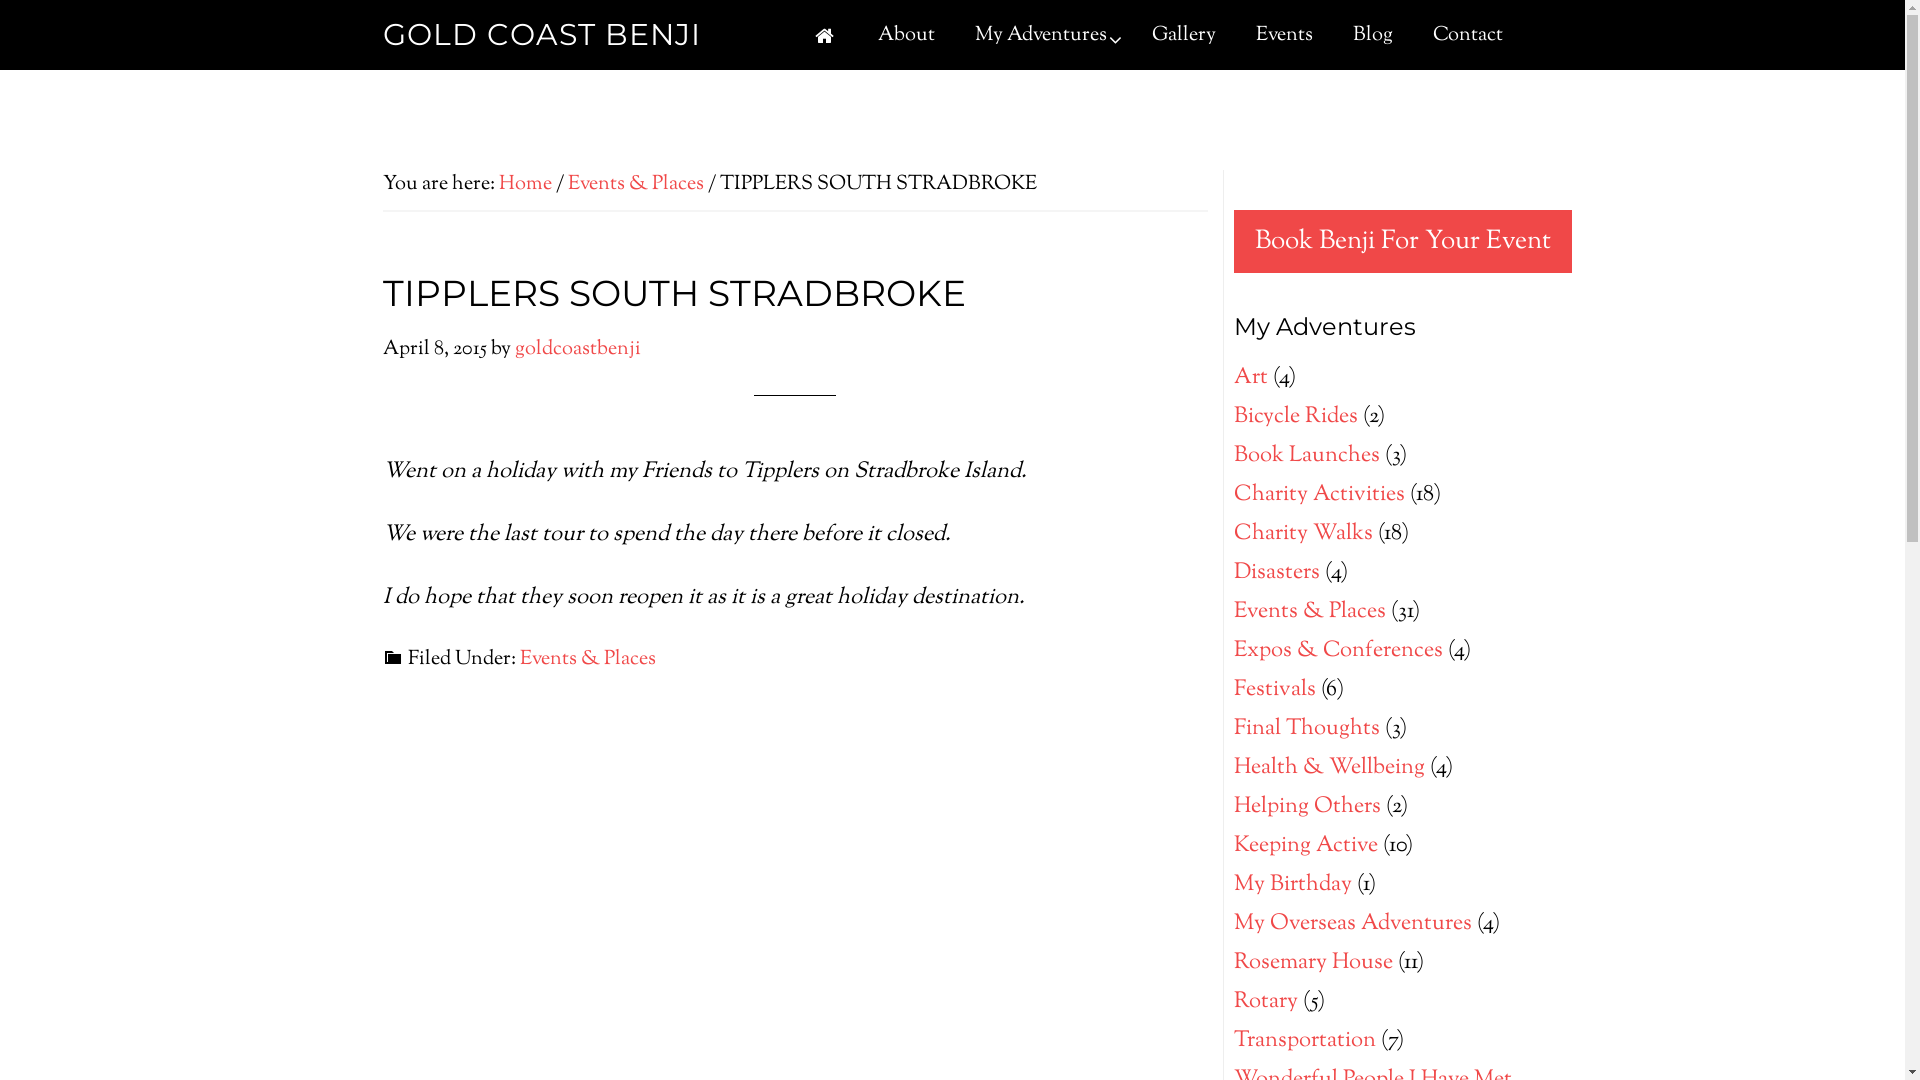 This screenshot has width=1920, height=1080. Describe the element at coordinates (1042, 36) in the screenshot. I see `My Adventures` at that location.